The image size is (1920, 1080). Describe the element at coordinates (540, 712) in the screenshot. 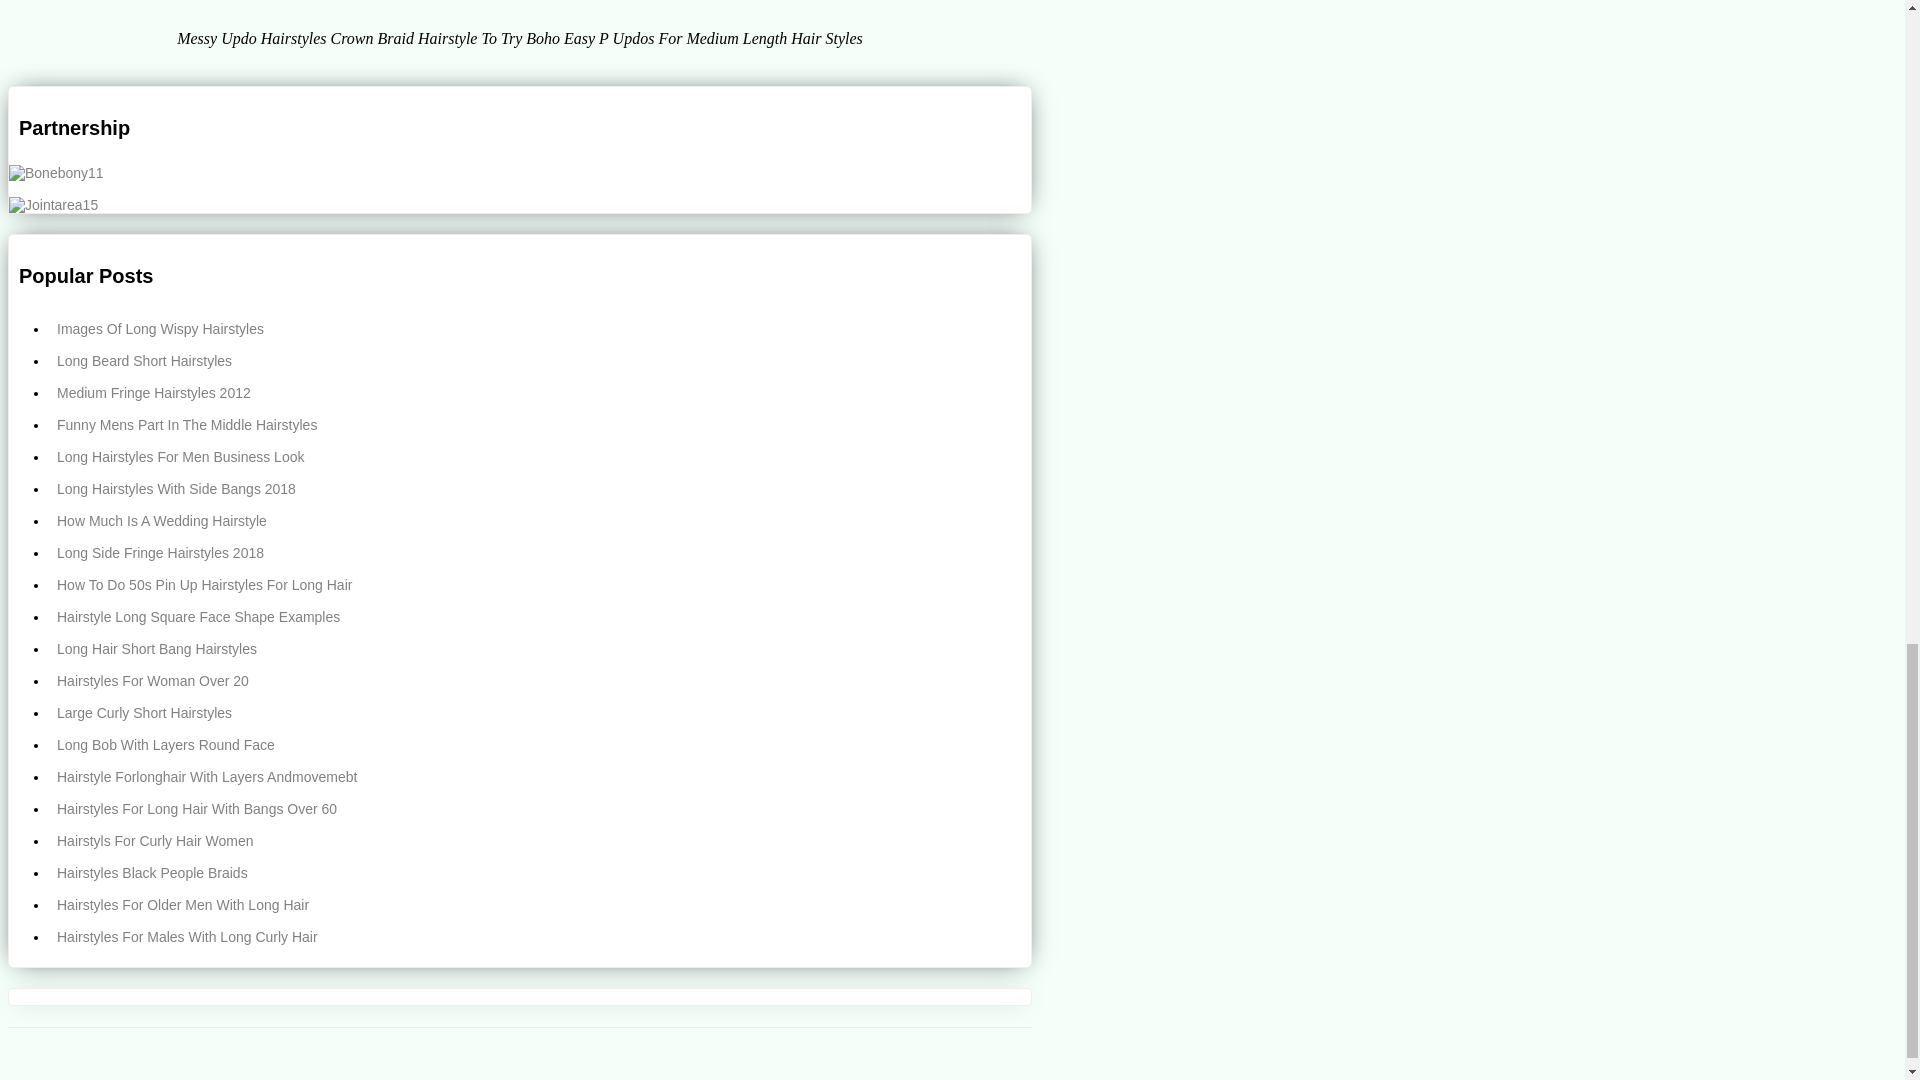

I see `Large Curly Short Hairstyles` at that location.